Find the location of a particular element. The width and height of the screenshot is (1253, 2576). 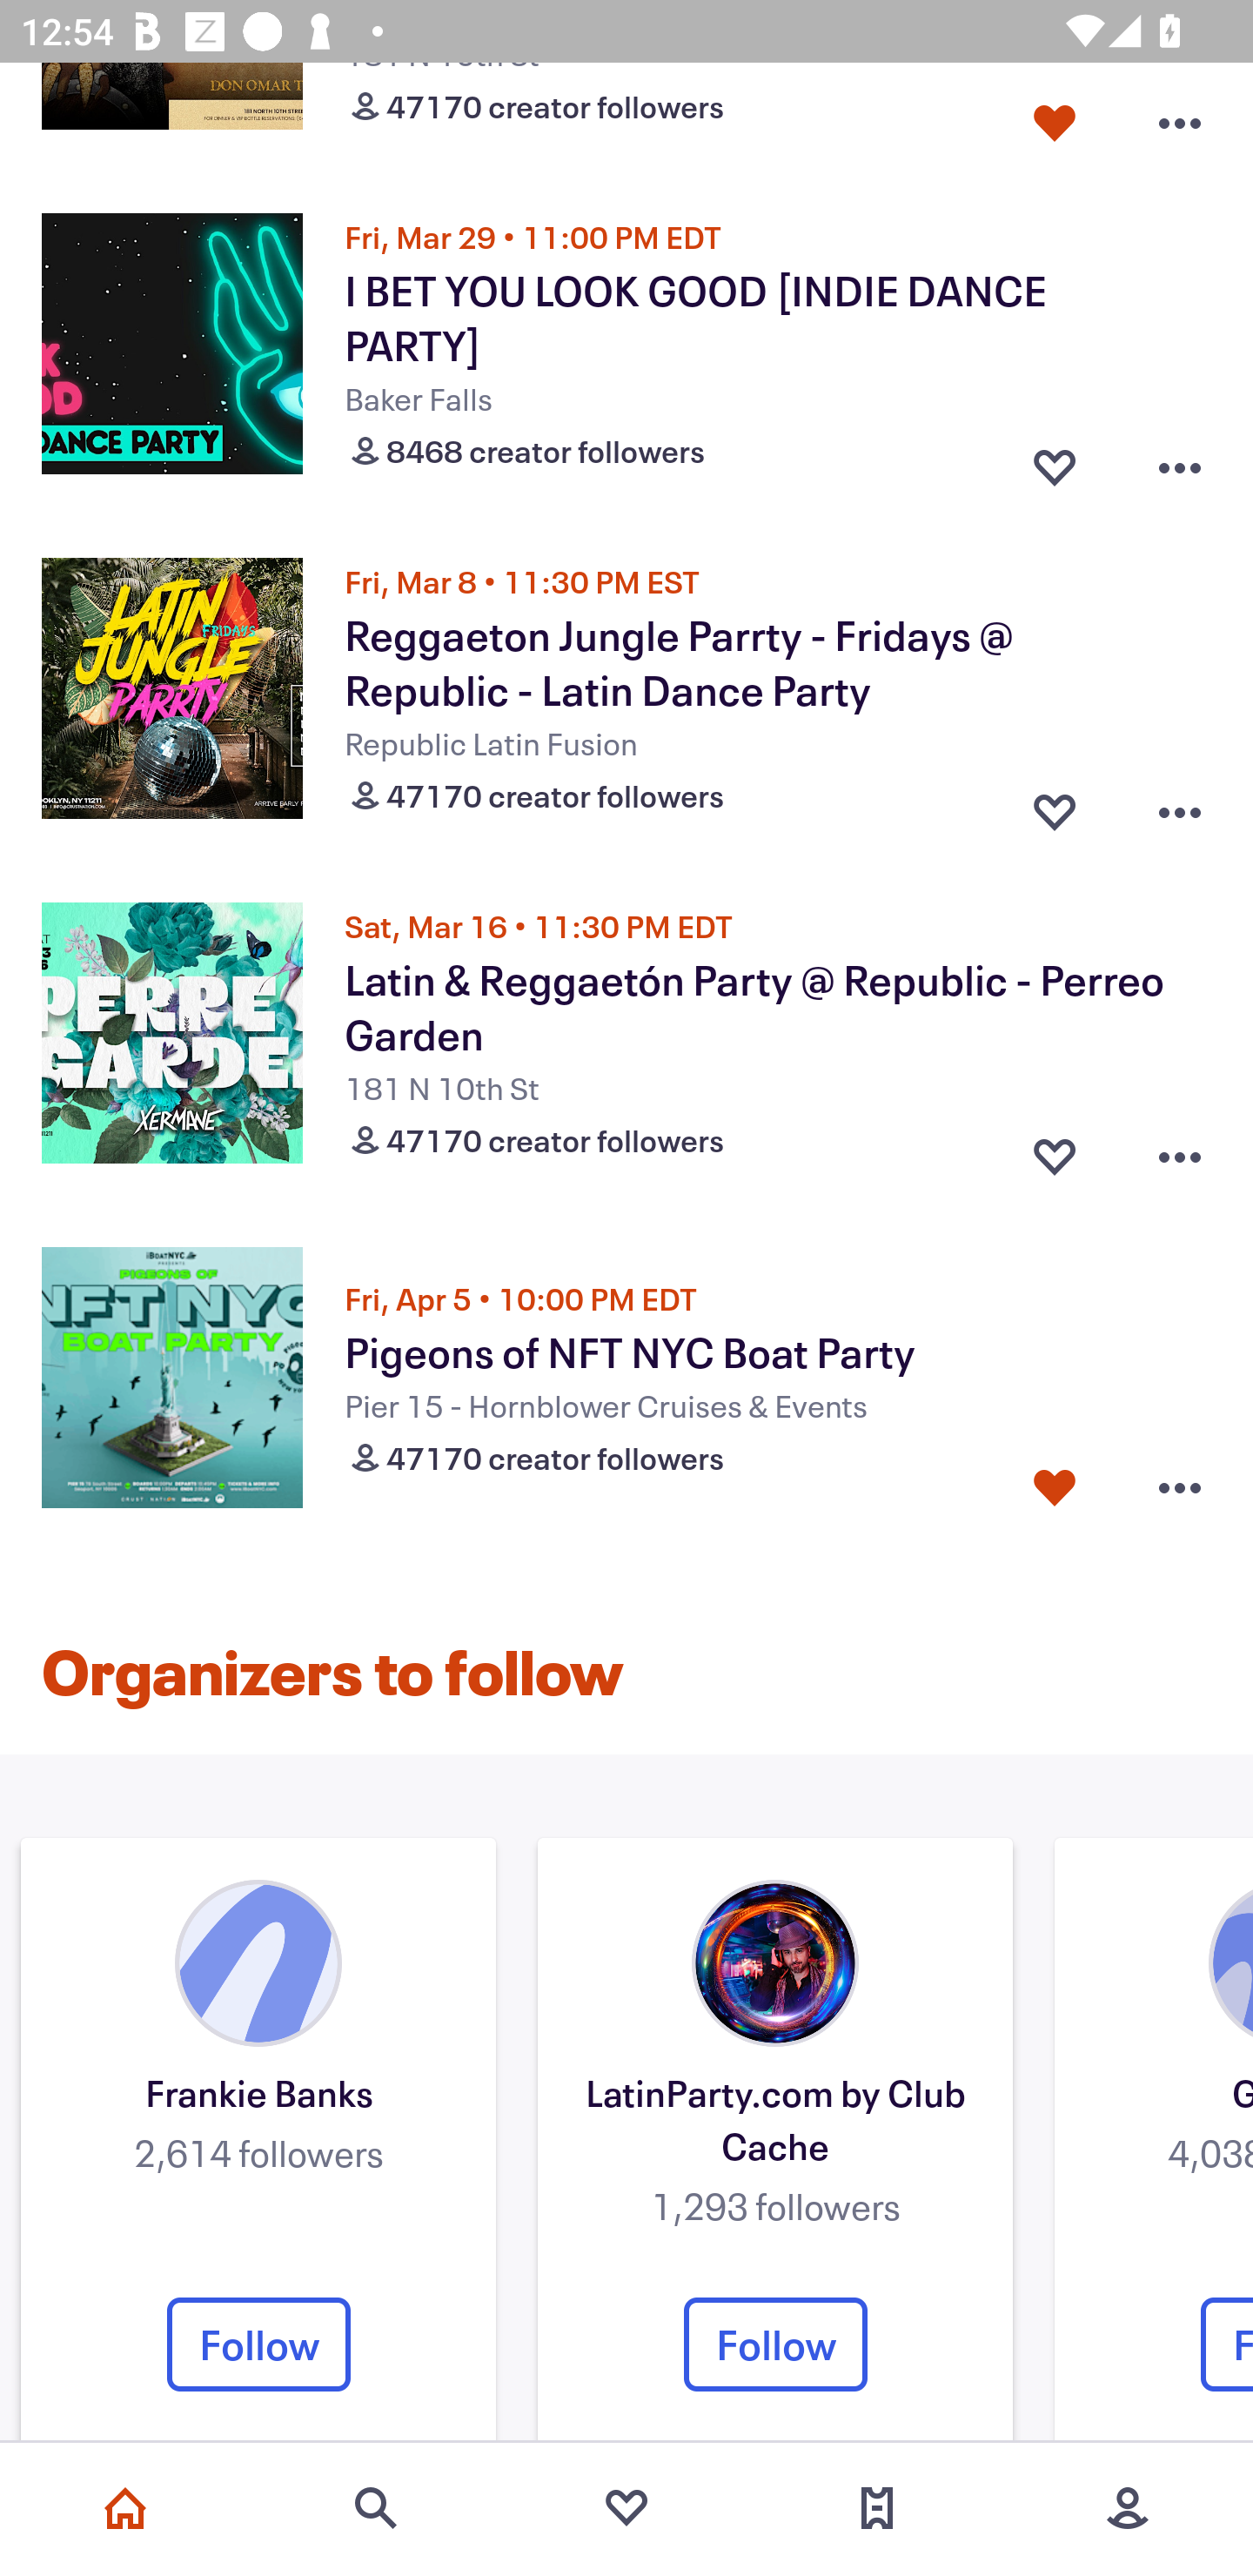

Follow Organizer's follow button is located at coordinates (258, 2344).